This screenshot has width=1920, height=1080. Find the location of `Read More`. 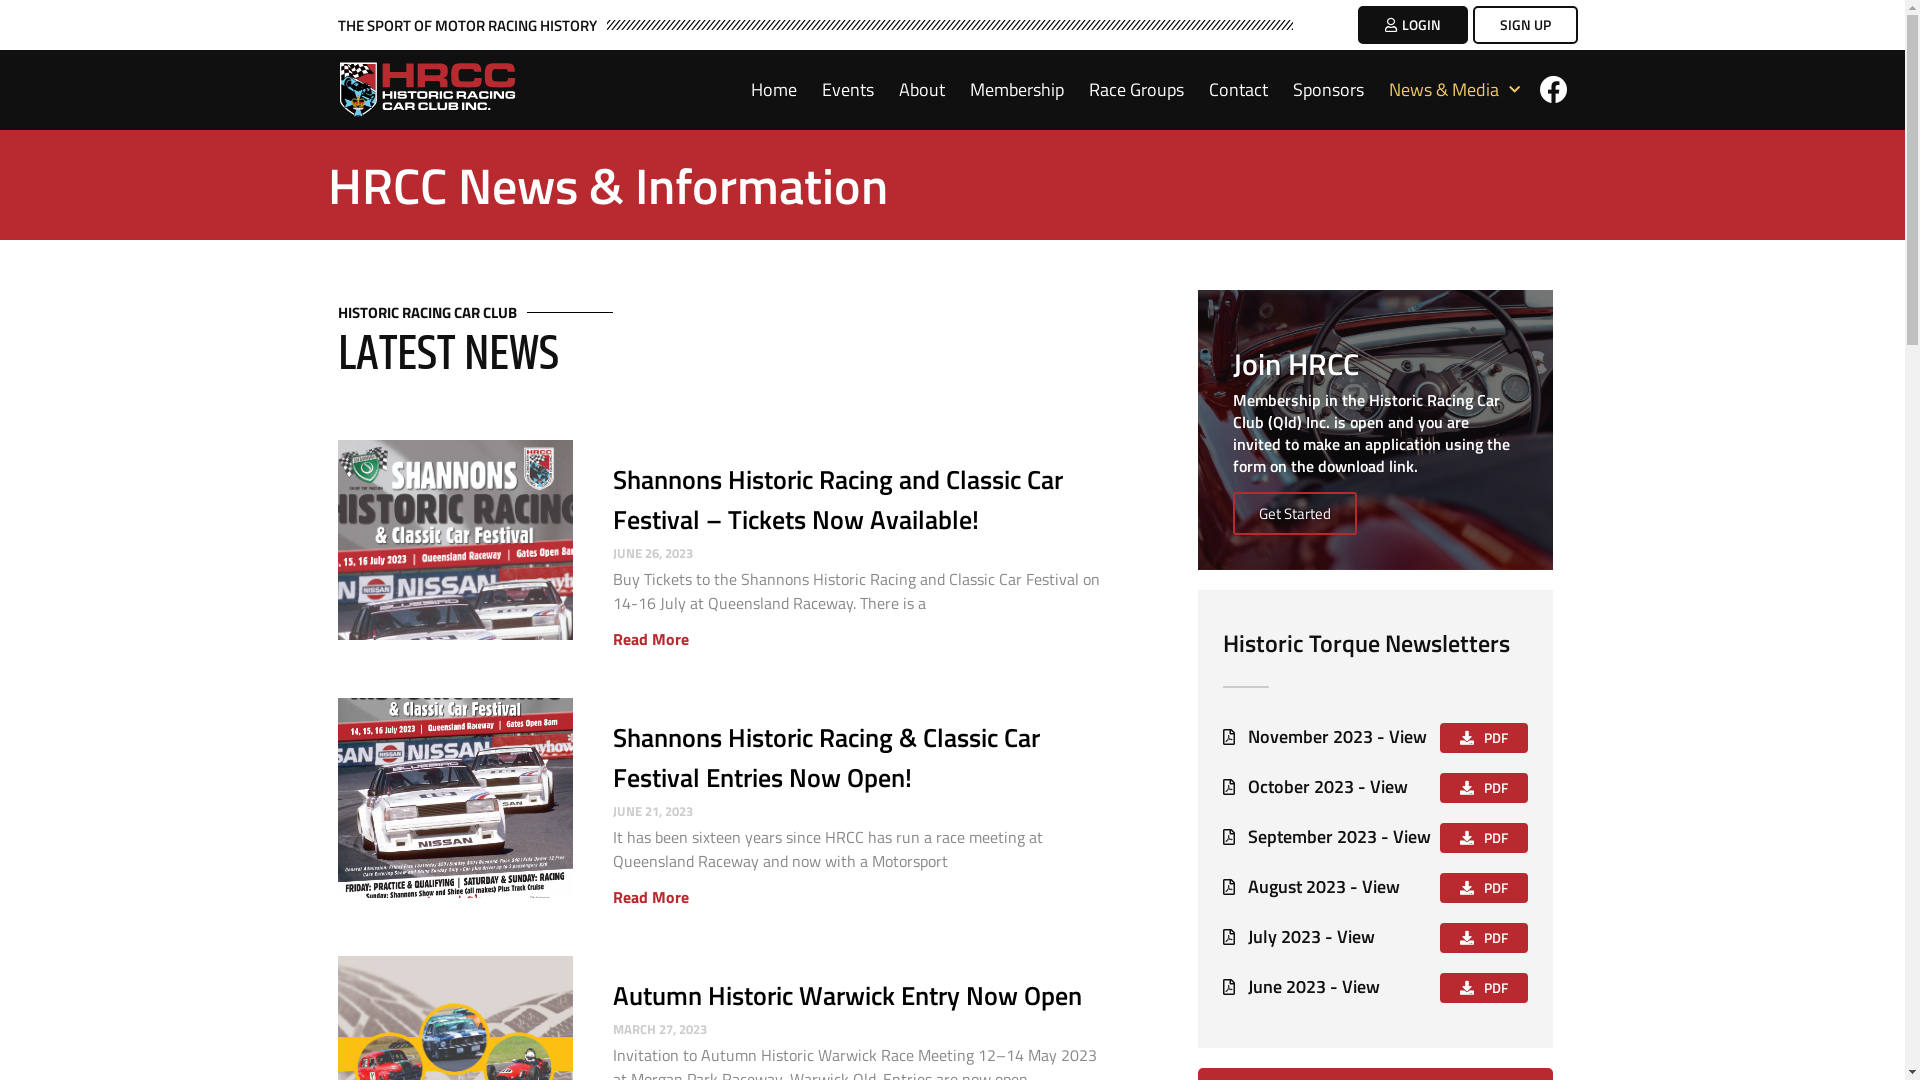

Read More is located at coordinates (651, 639).